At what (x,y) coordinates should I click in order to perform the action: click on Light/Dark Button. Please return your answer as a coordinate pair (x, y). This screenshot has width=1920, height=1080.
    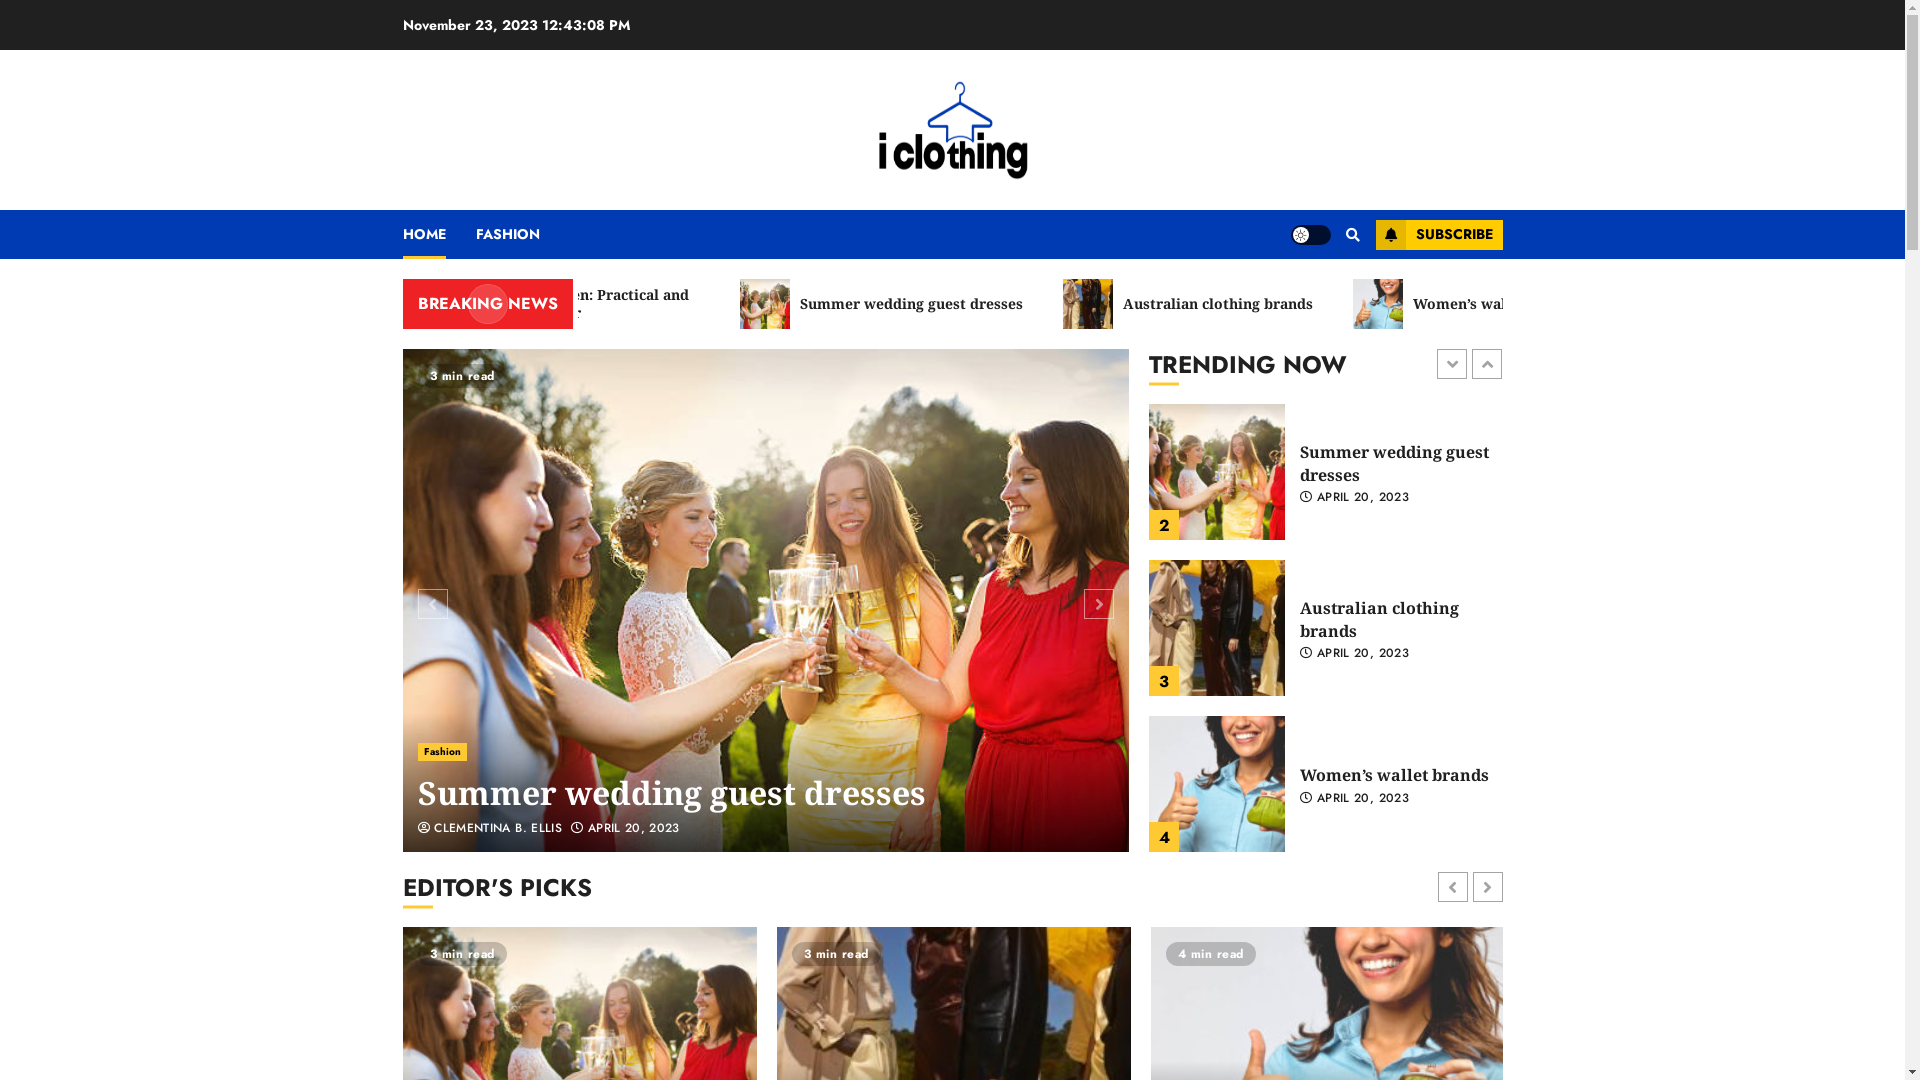
    Looking at the image, I should click on (1310, 234).